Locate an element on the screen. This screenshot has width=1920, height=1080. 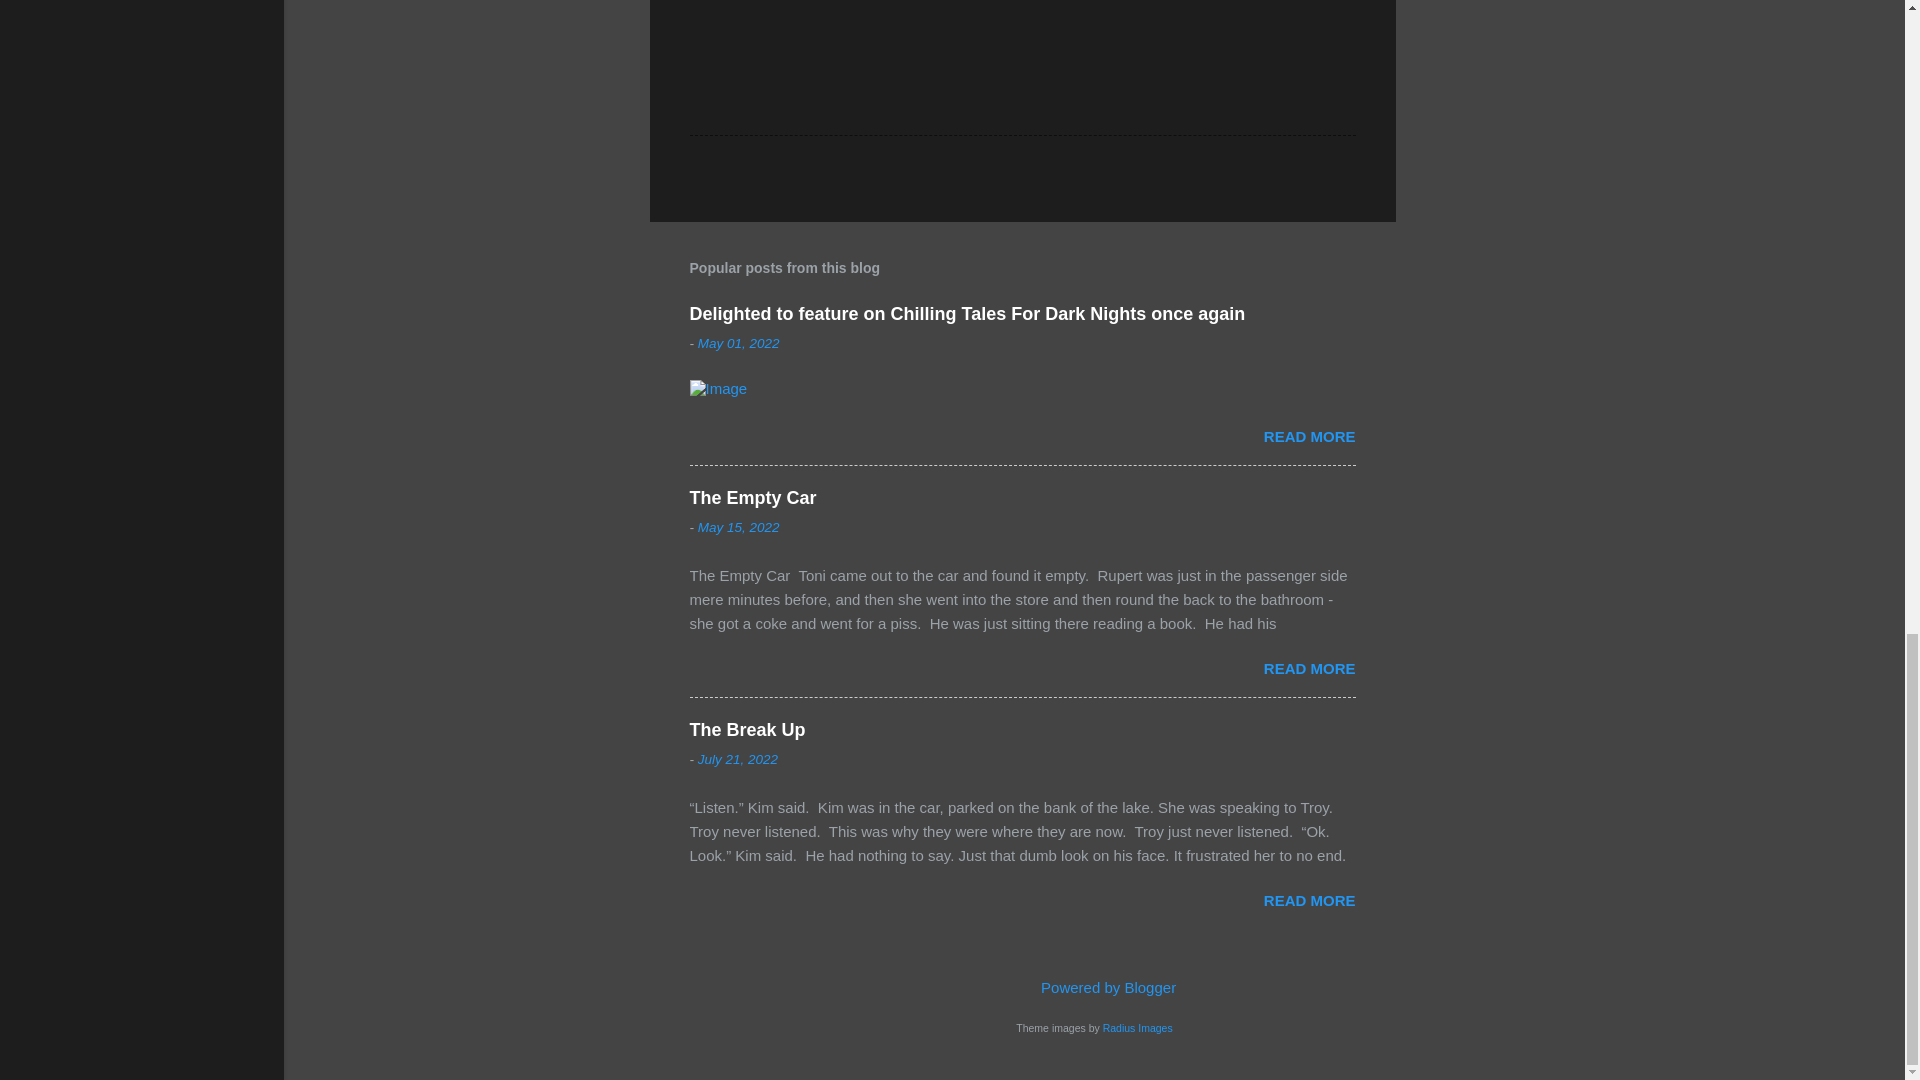
READ MORE is located at coordinates (1309, 436).